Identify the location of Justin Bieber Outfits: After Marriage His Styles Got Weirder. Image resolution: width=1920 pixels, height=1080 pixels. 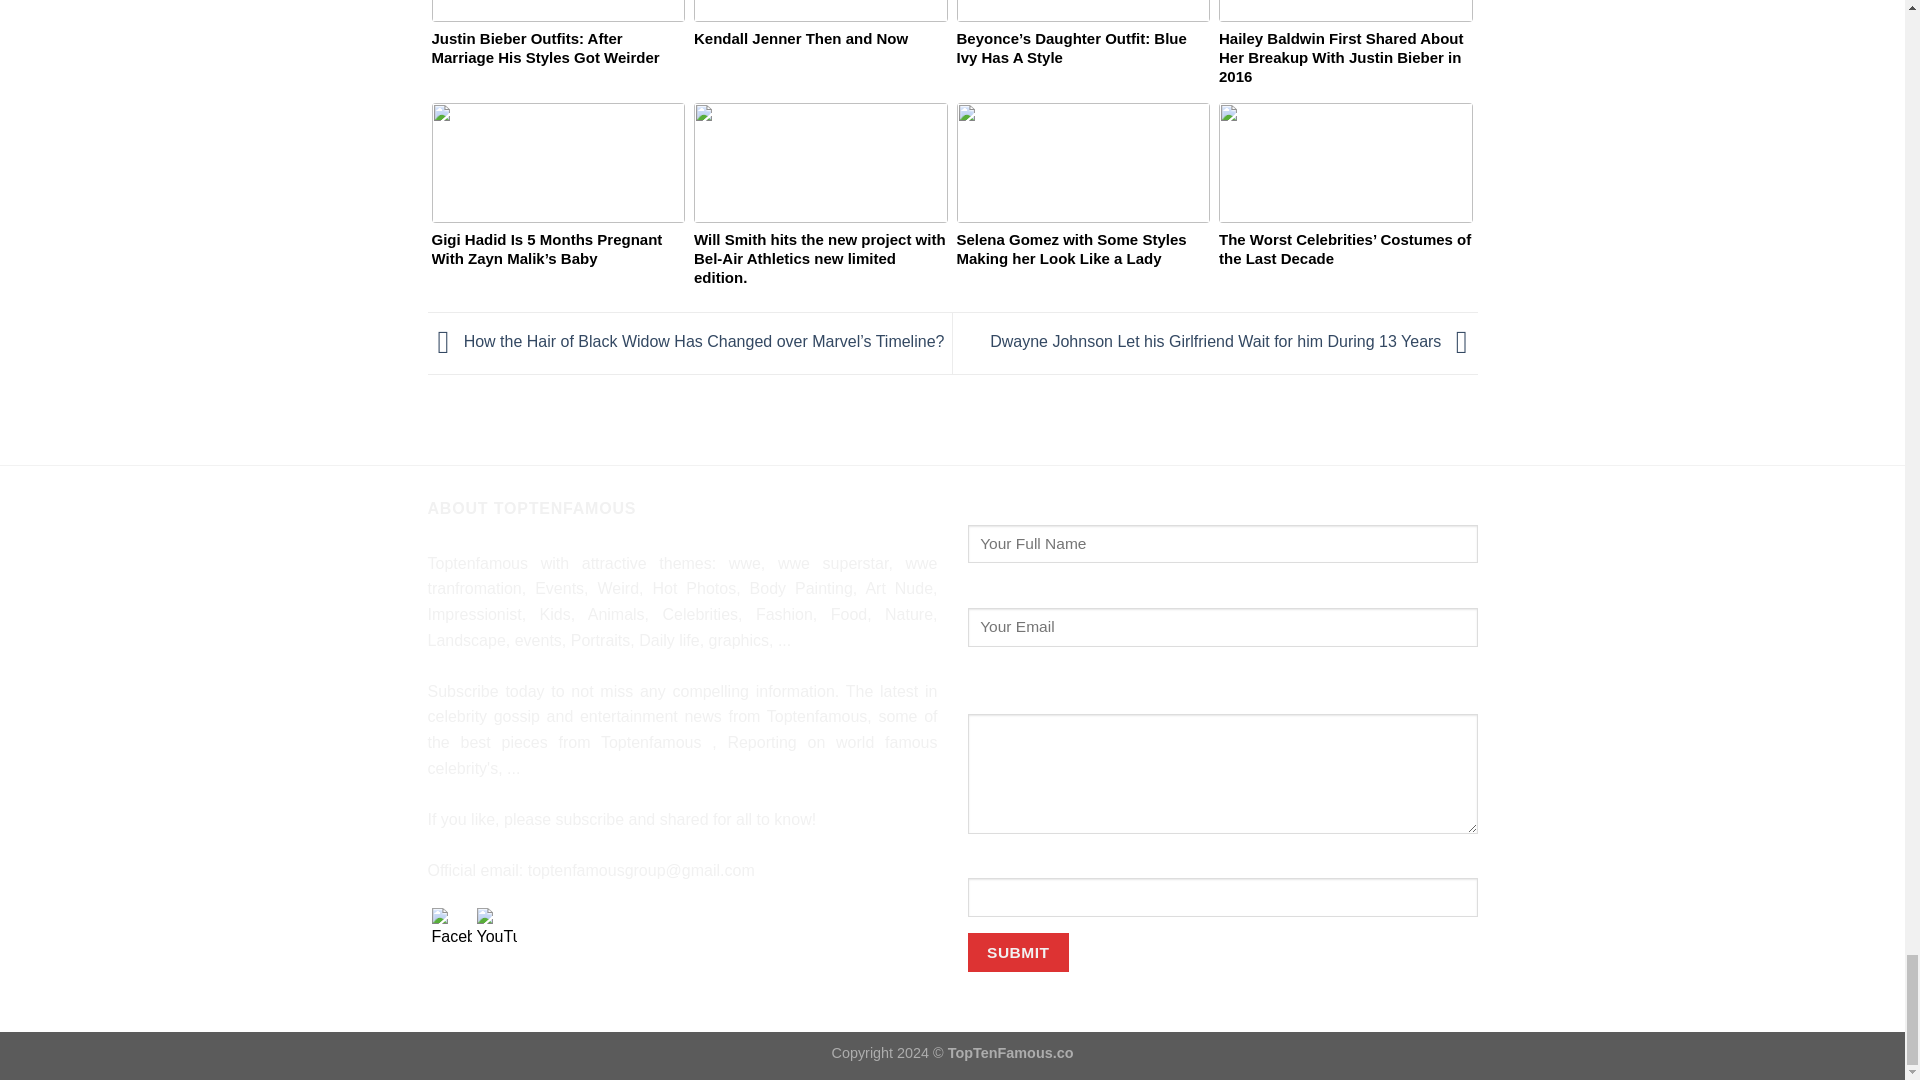
(558, 54).